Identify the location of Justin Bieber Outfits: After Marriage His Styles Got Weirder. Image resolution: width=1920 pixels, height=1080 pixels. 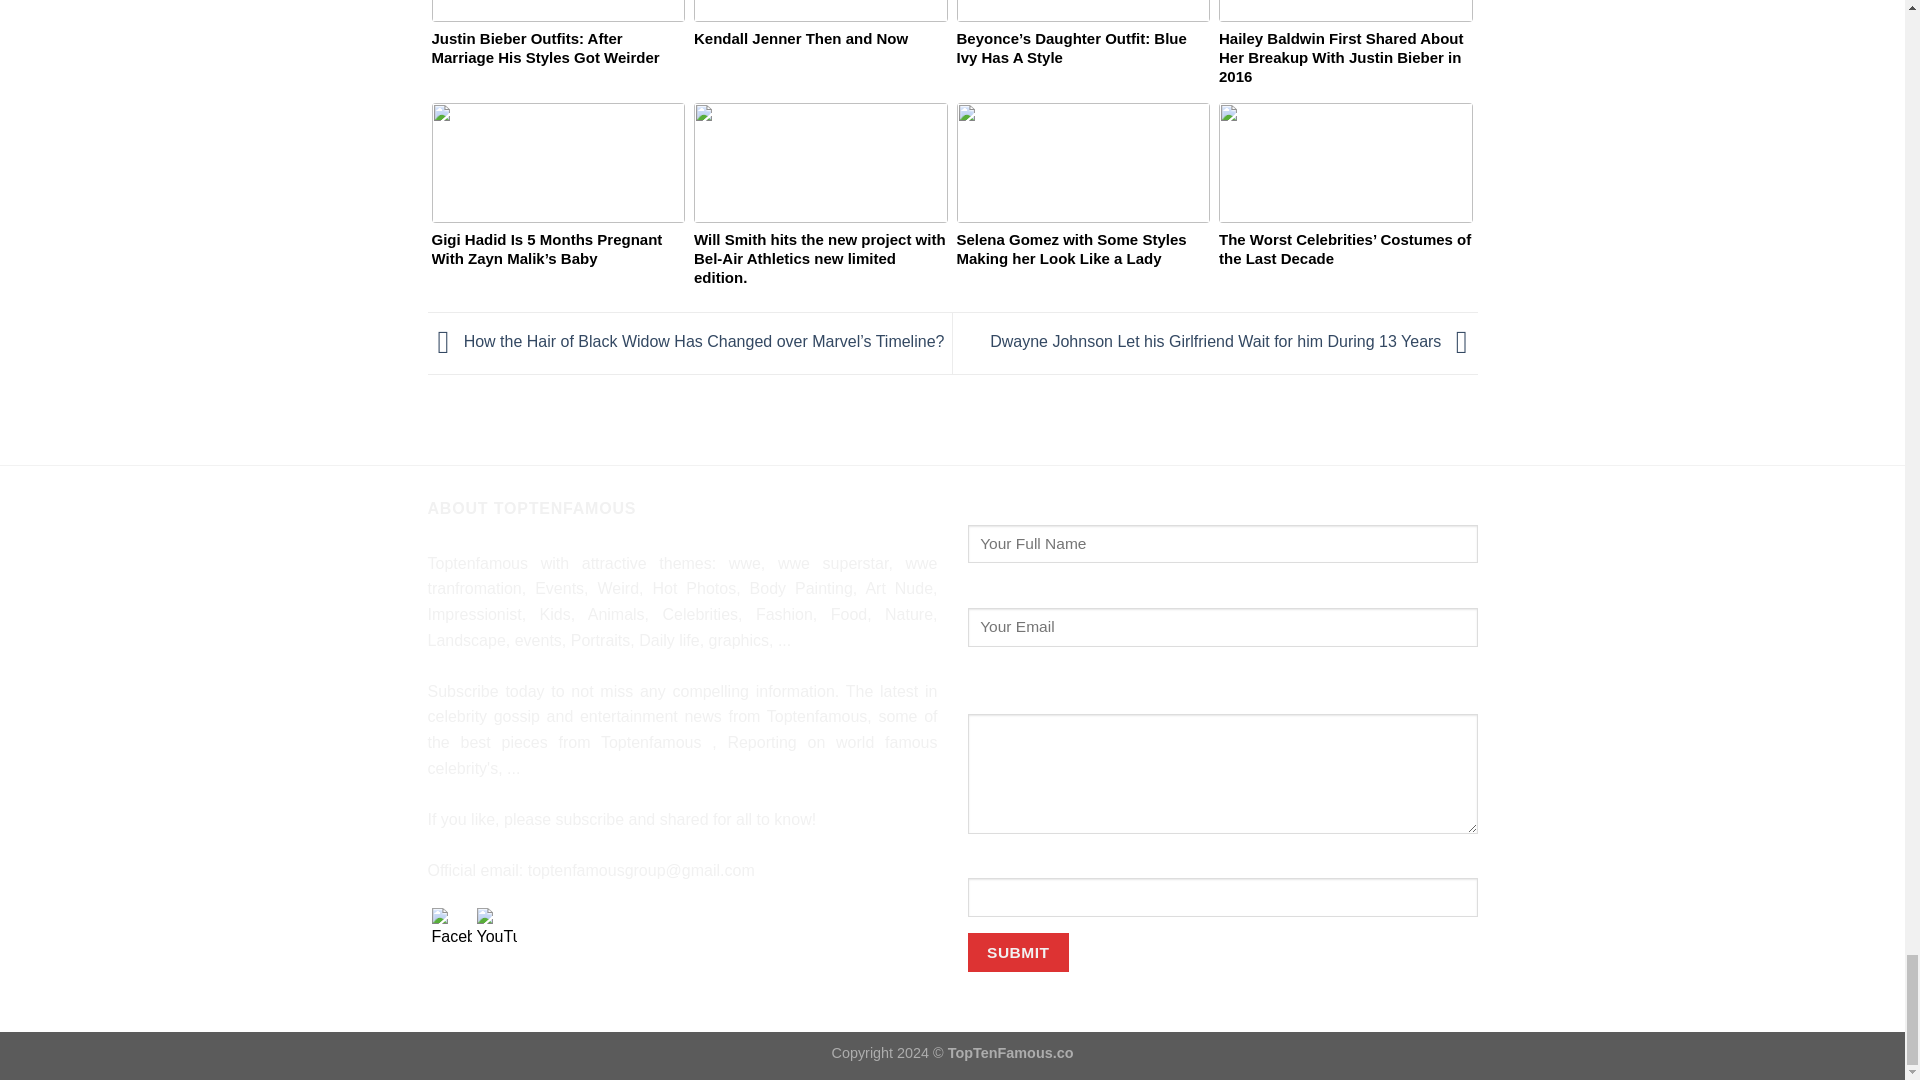
(558, 54).